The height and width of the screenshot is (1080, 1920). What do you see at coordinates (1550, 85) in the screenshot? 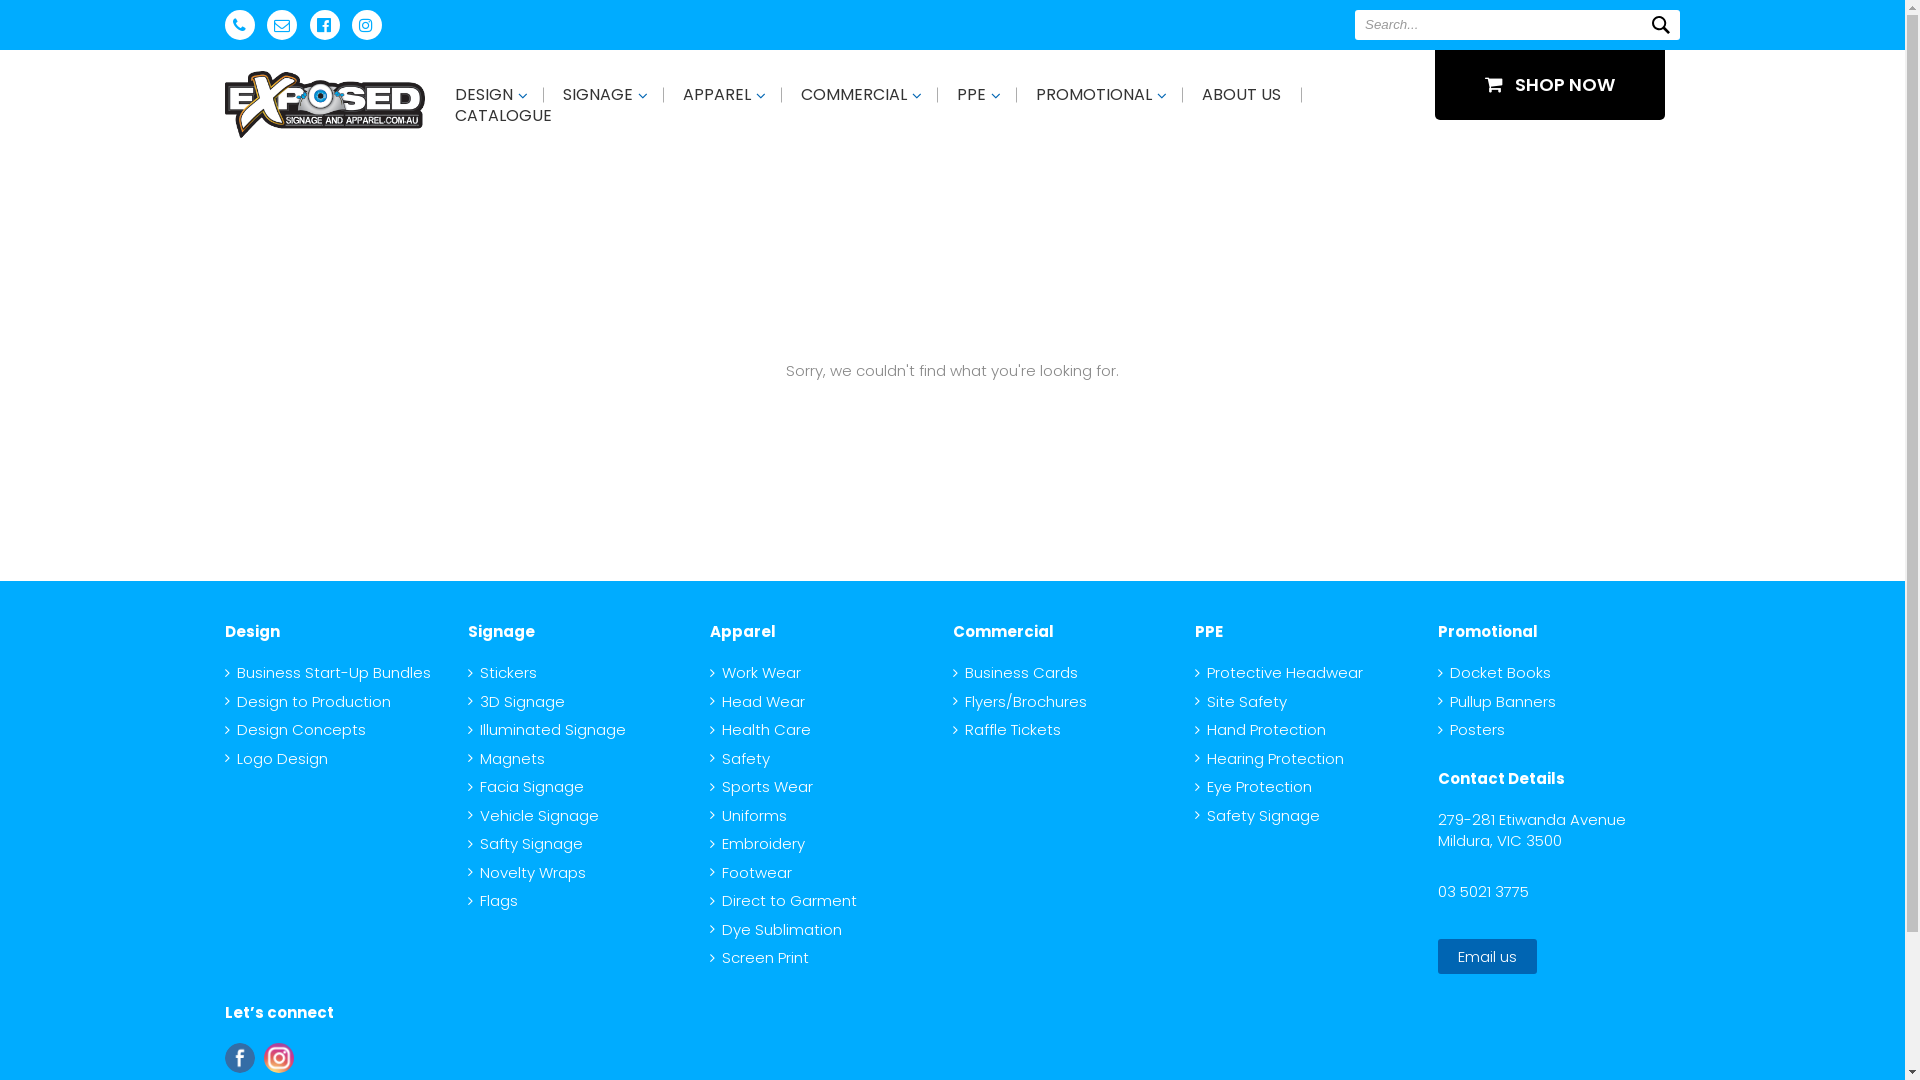
I see `SHOP NOW` at bounding box center [1550, 85].